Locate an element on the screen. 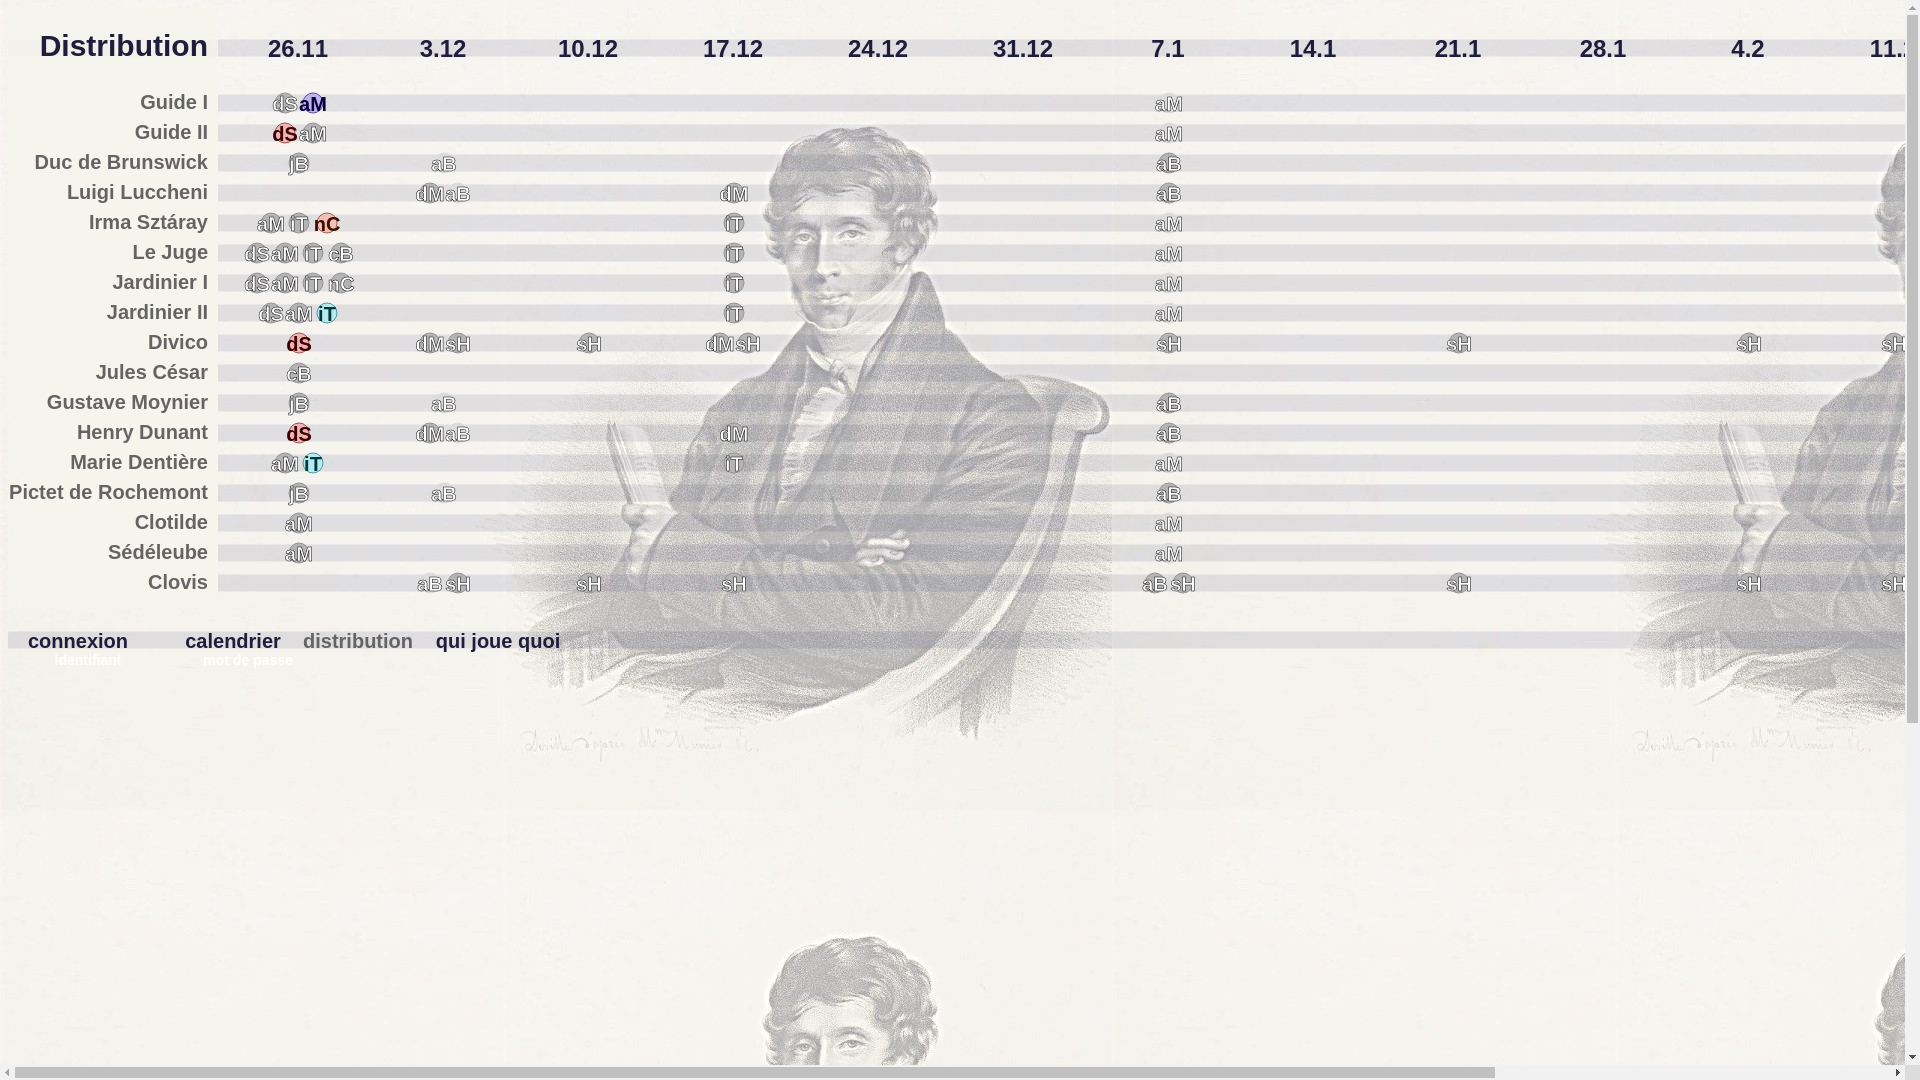 The height and width of the screenshot is (1080, 1920). aM is located at coordinates (299, 314).